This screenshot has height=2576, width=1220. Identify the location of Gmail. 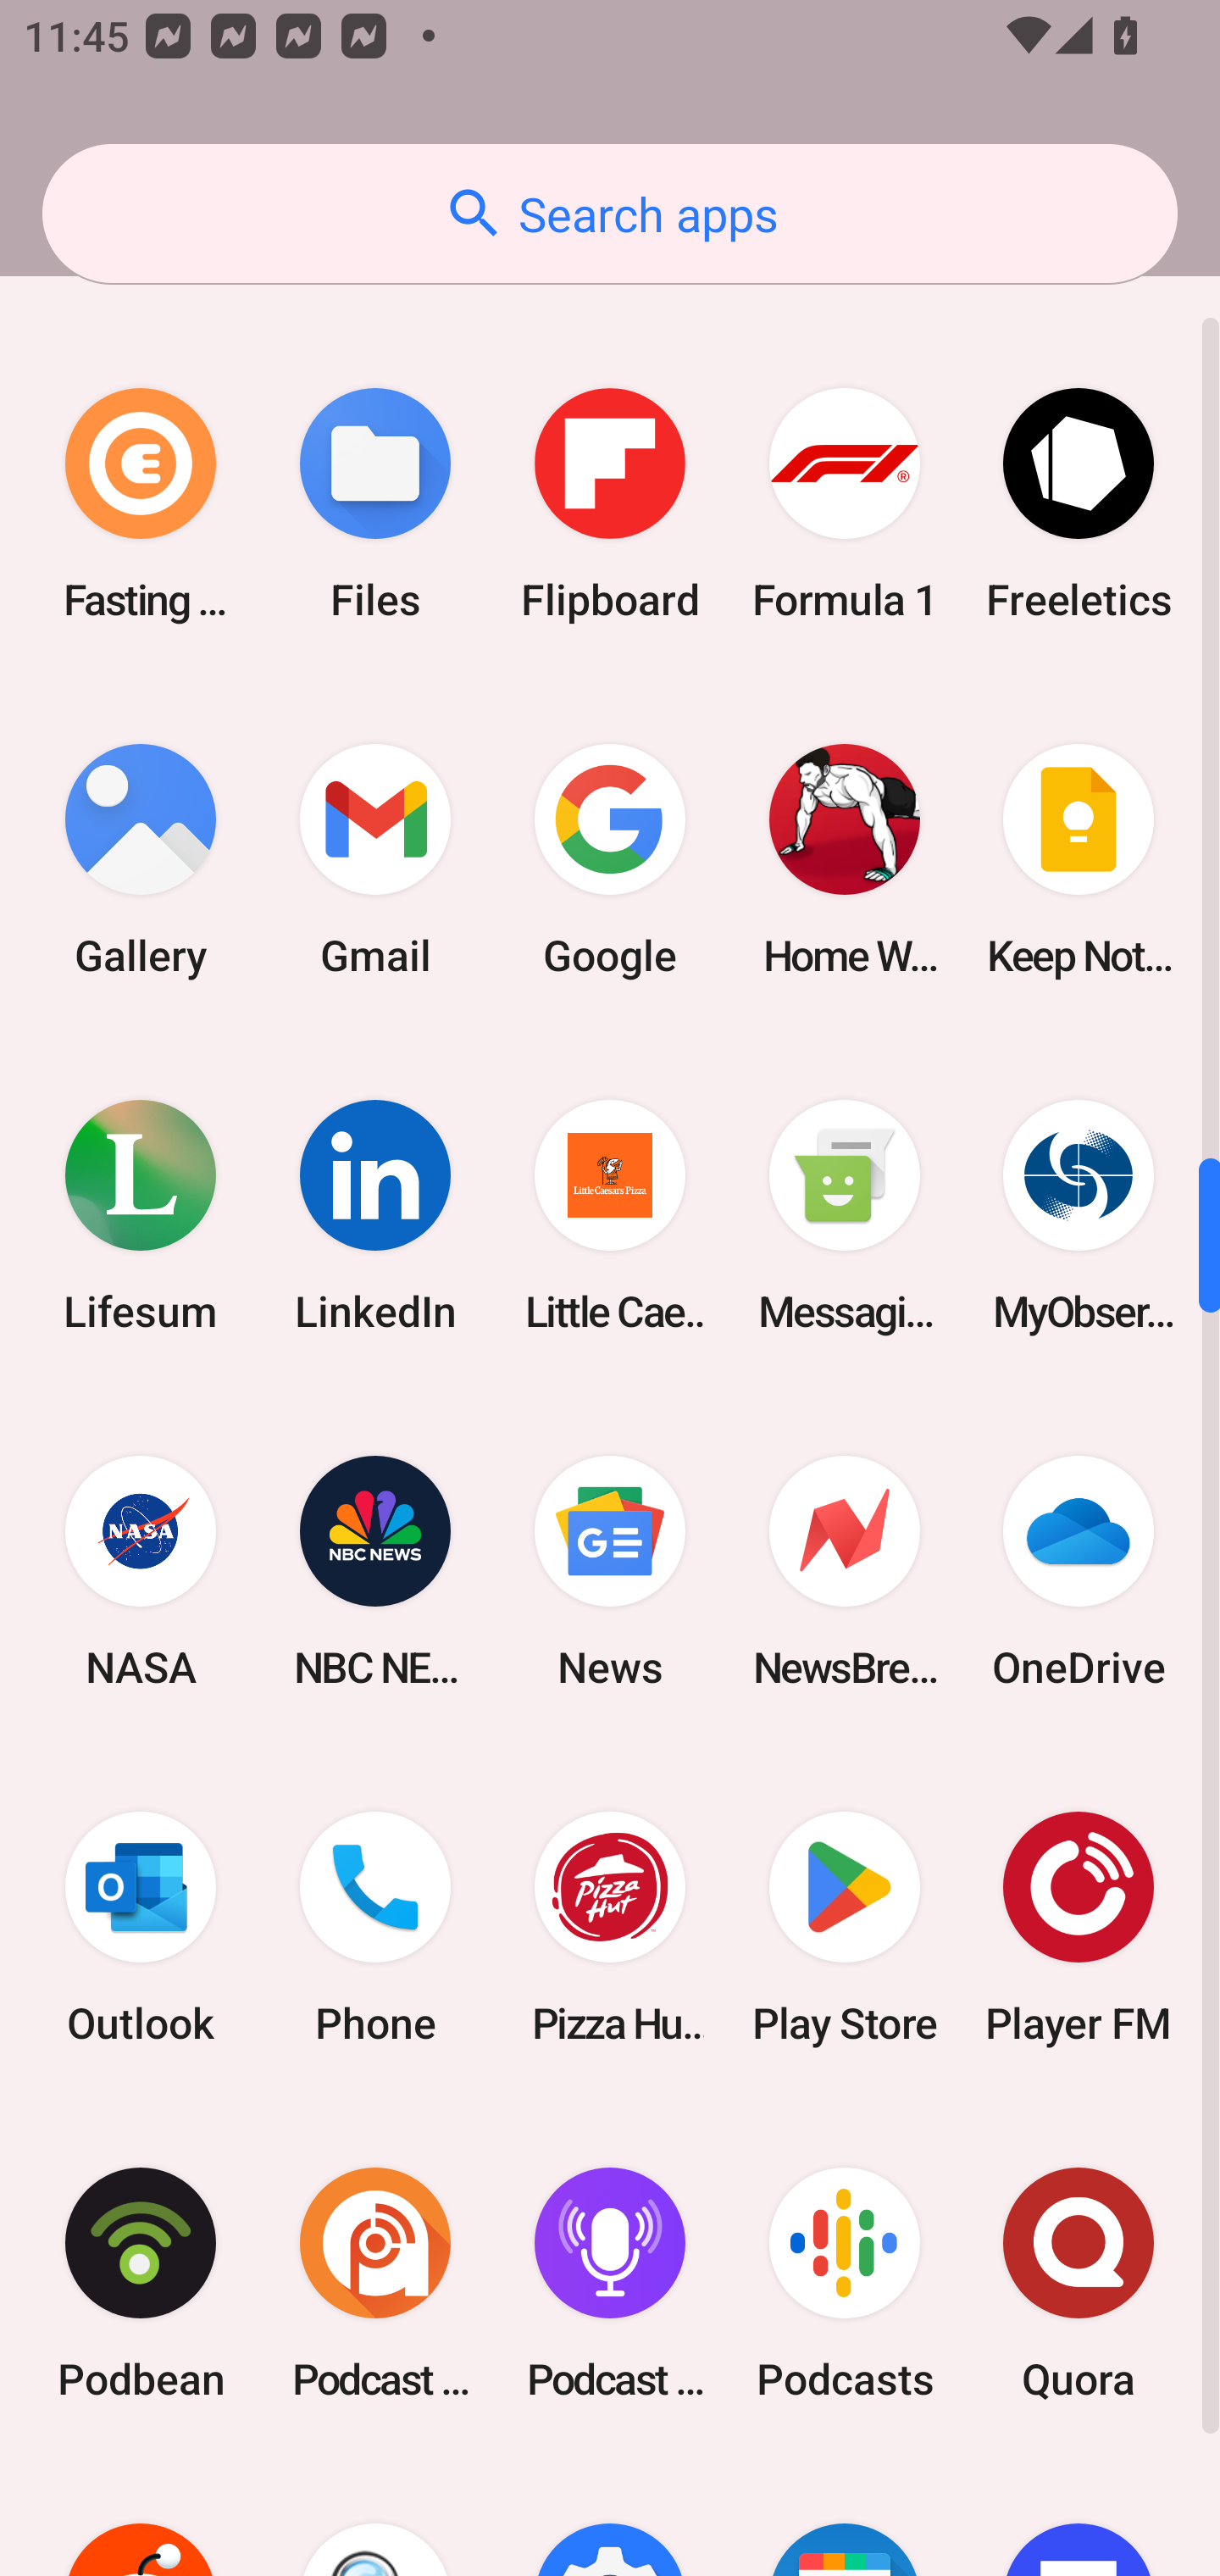
(375, 860).